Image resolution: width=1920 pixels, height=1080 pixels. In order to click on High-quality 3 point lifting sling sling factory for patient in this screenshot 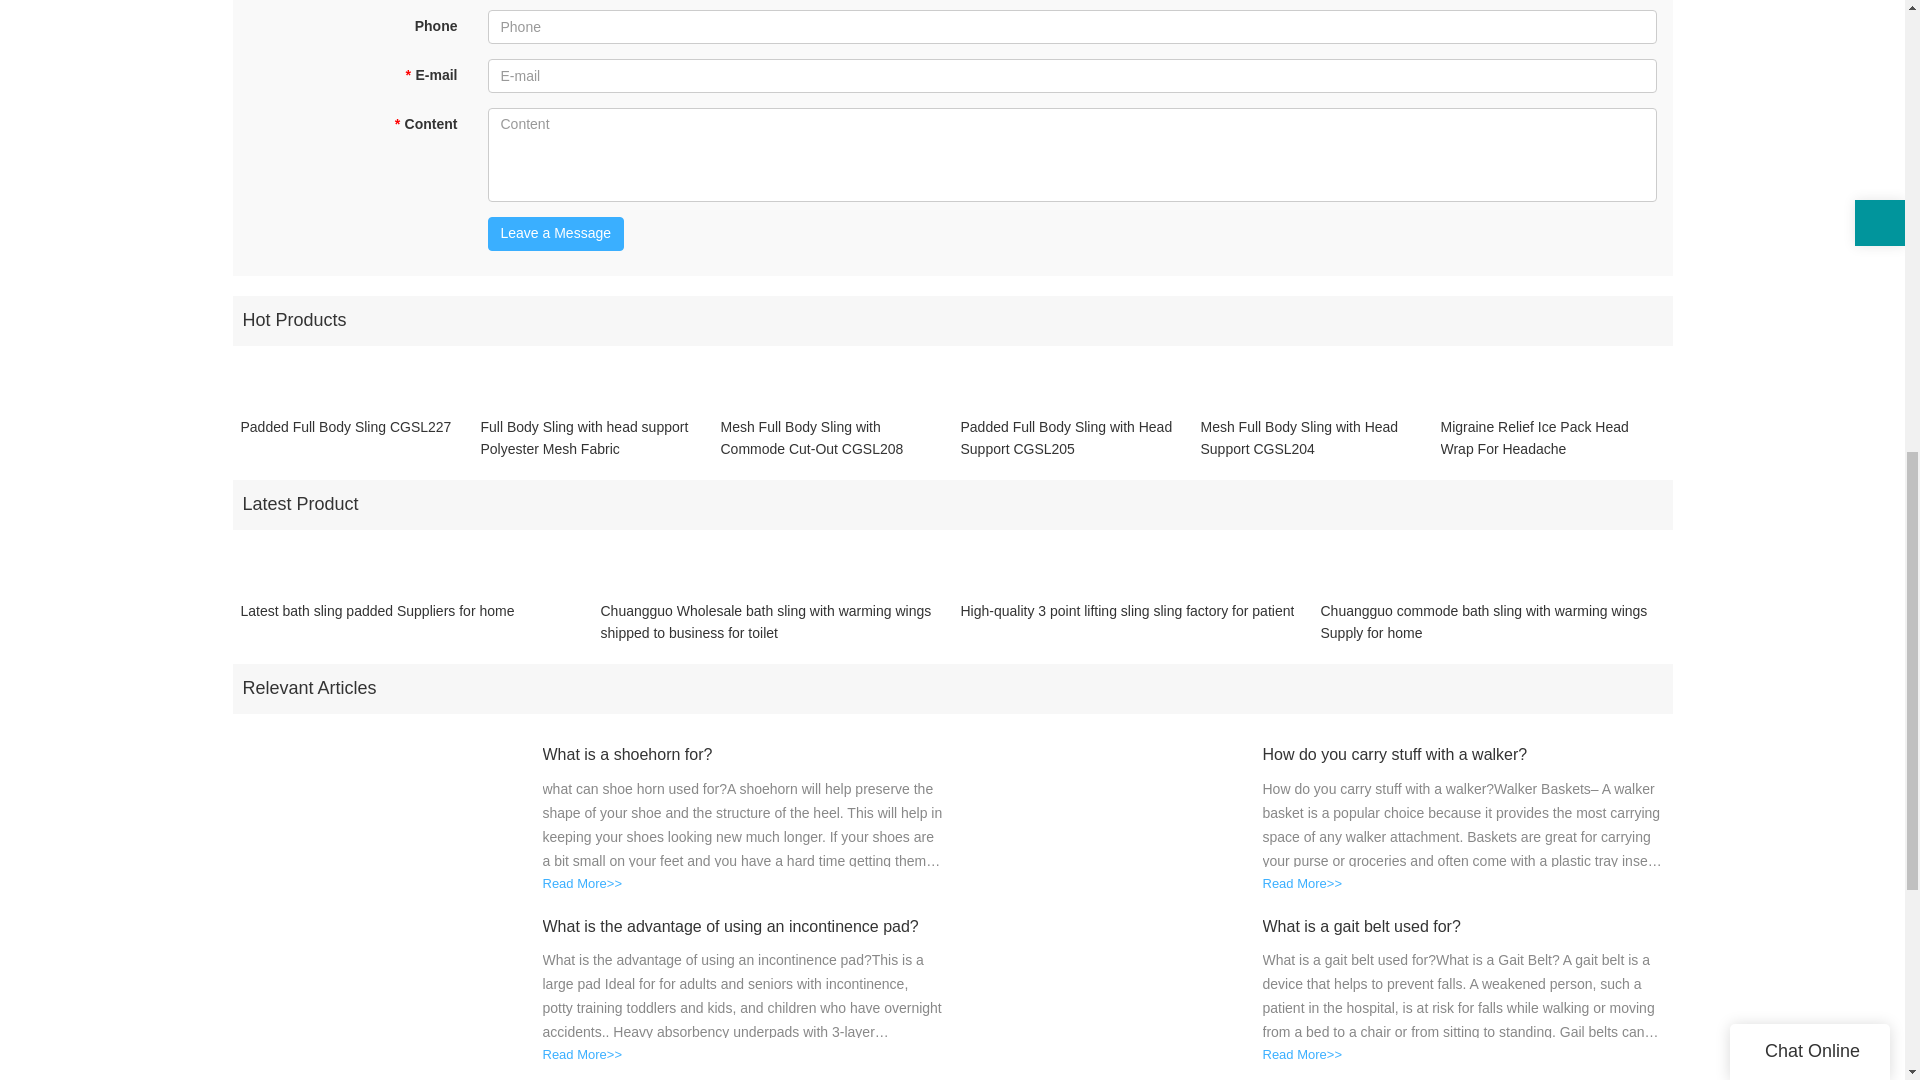, I will do `click(1127, 622)`.